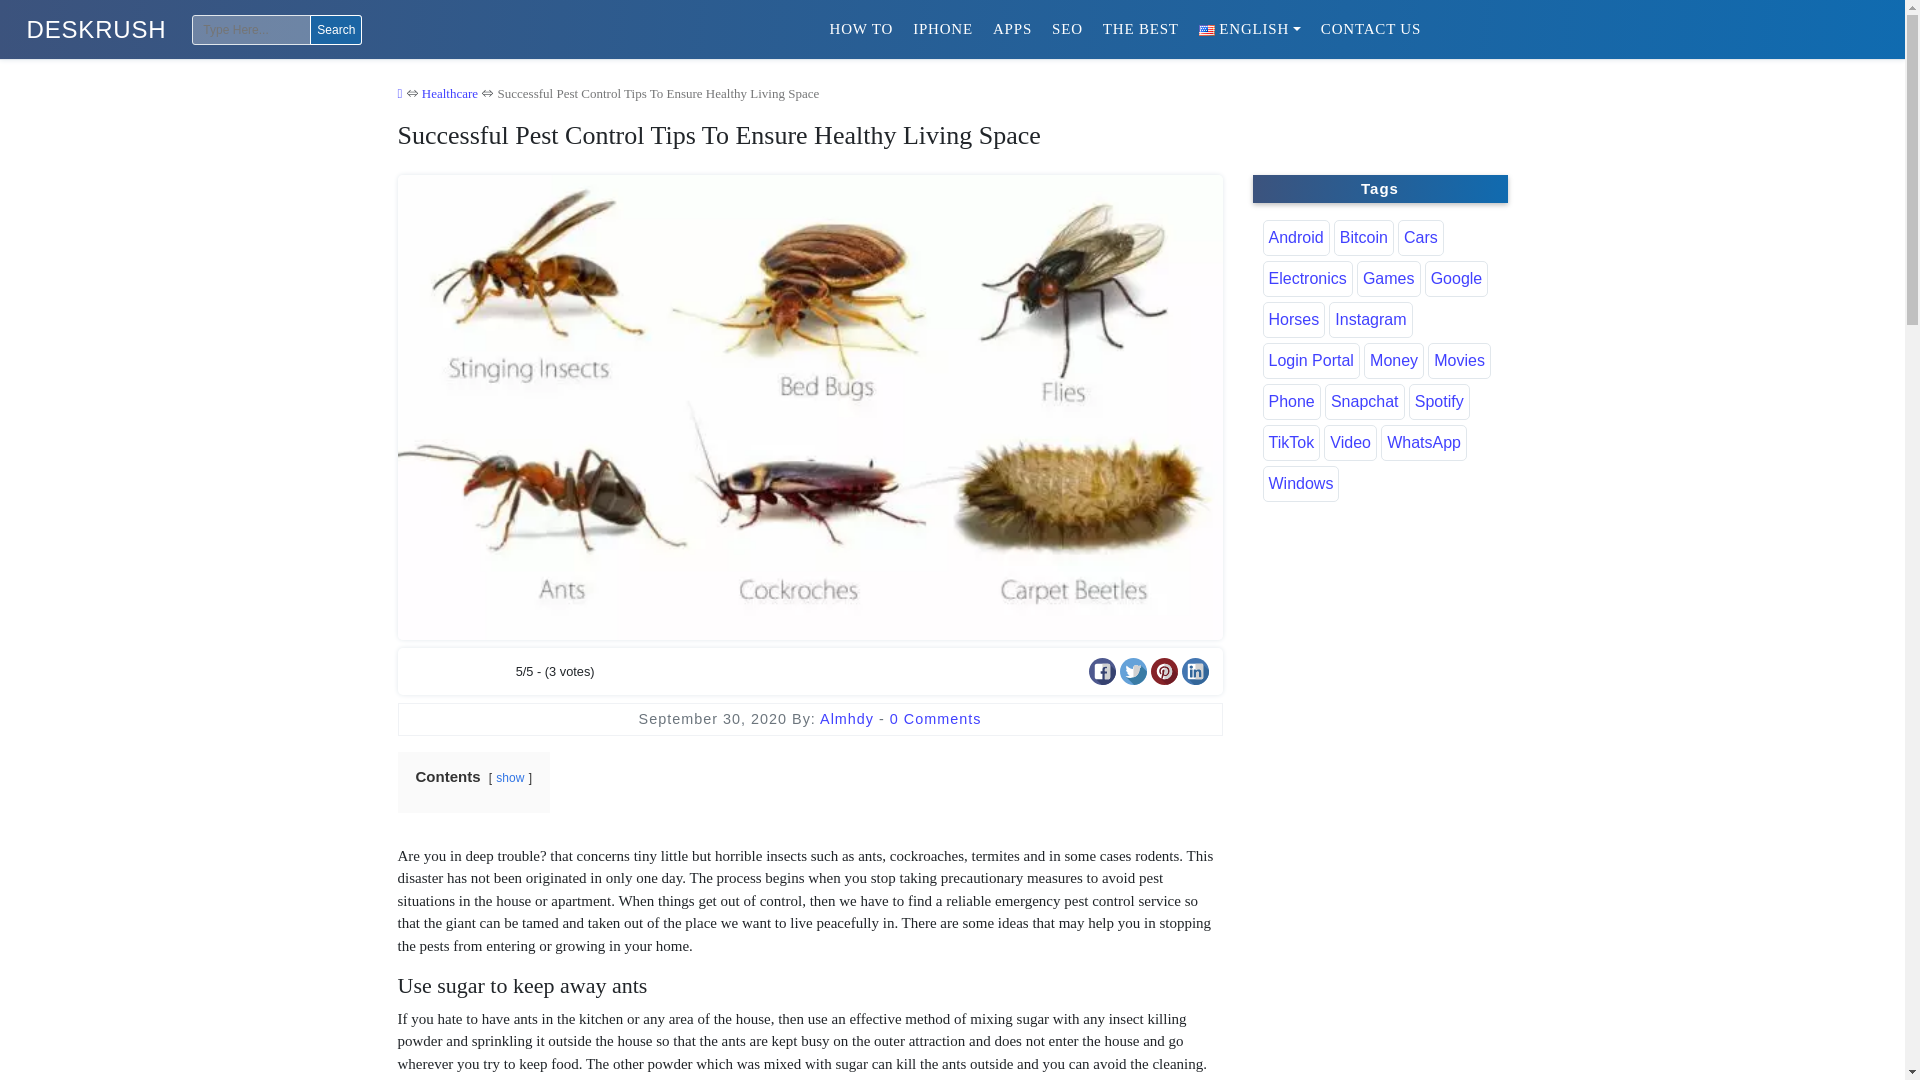 The height and width of the screenshot is (1080, 1920). I want to click on The Best, so click(1140, 28).